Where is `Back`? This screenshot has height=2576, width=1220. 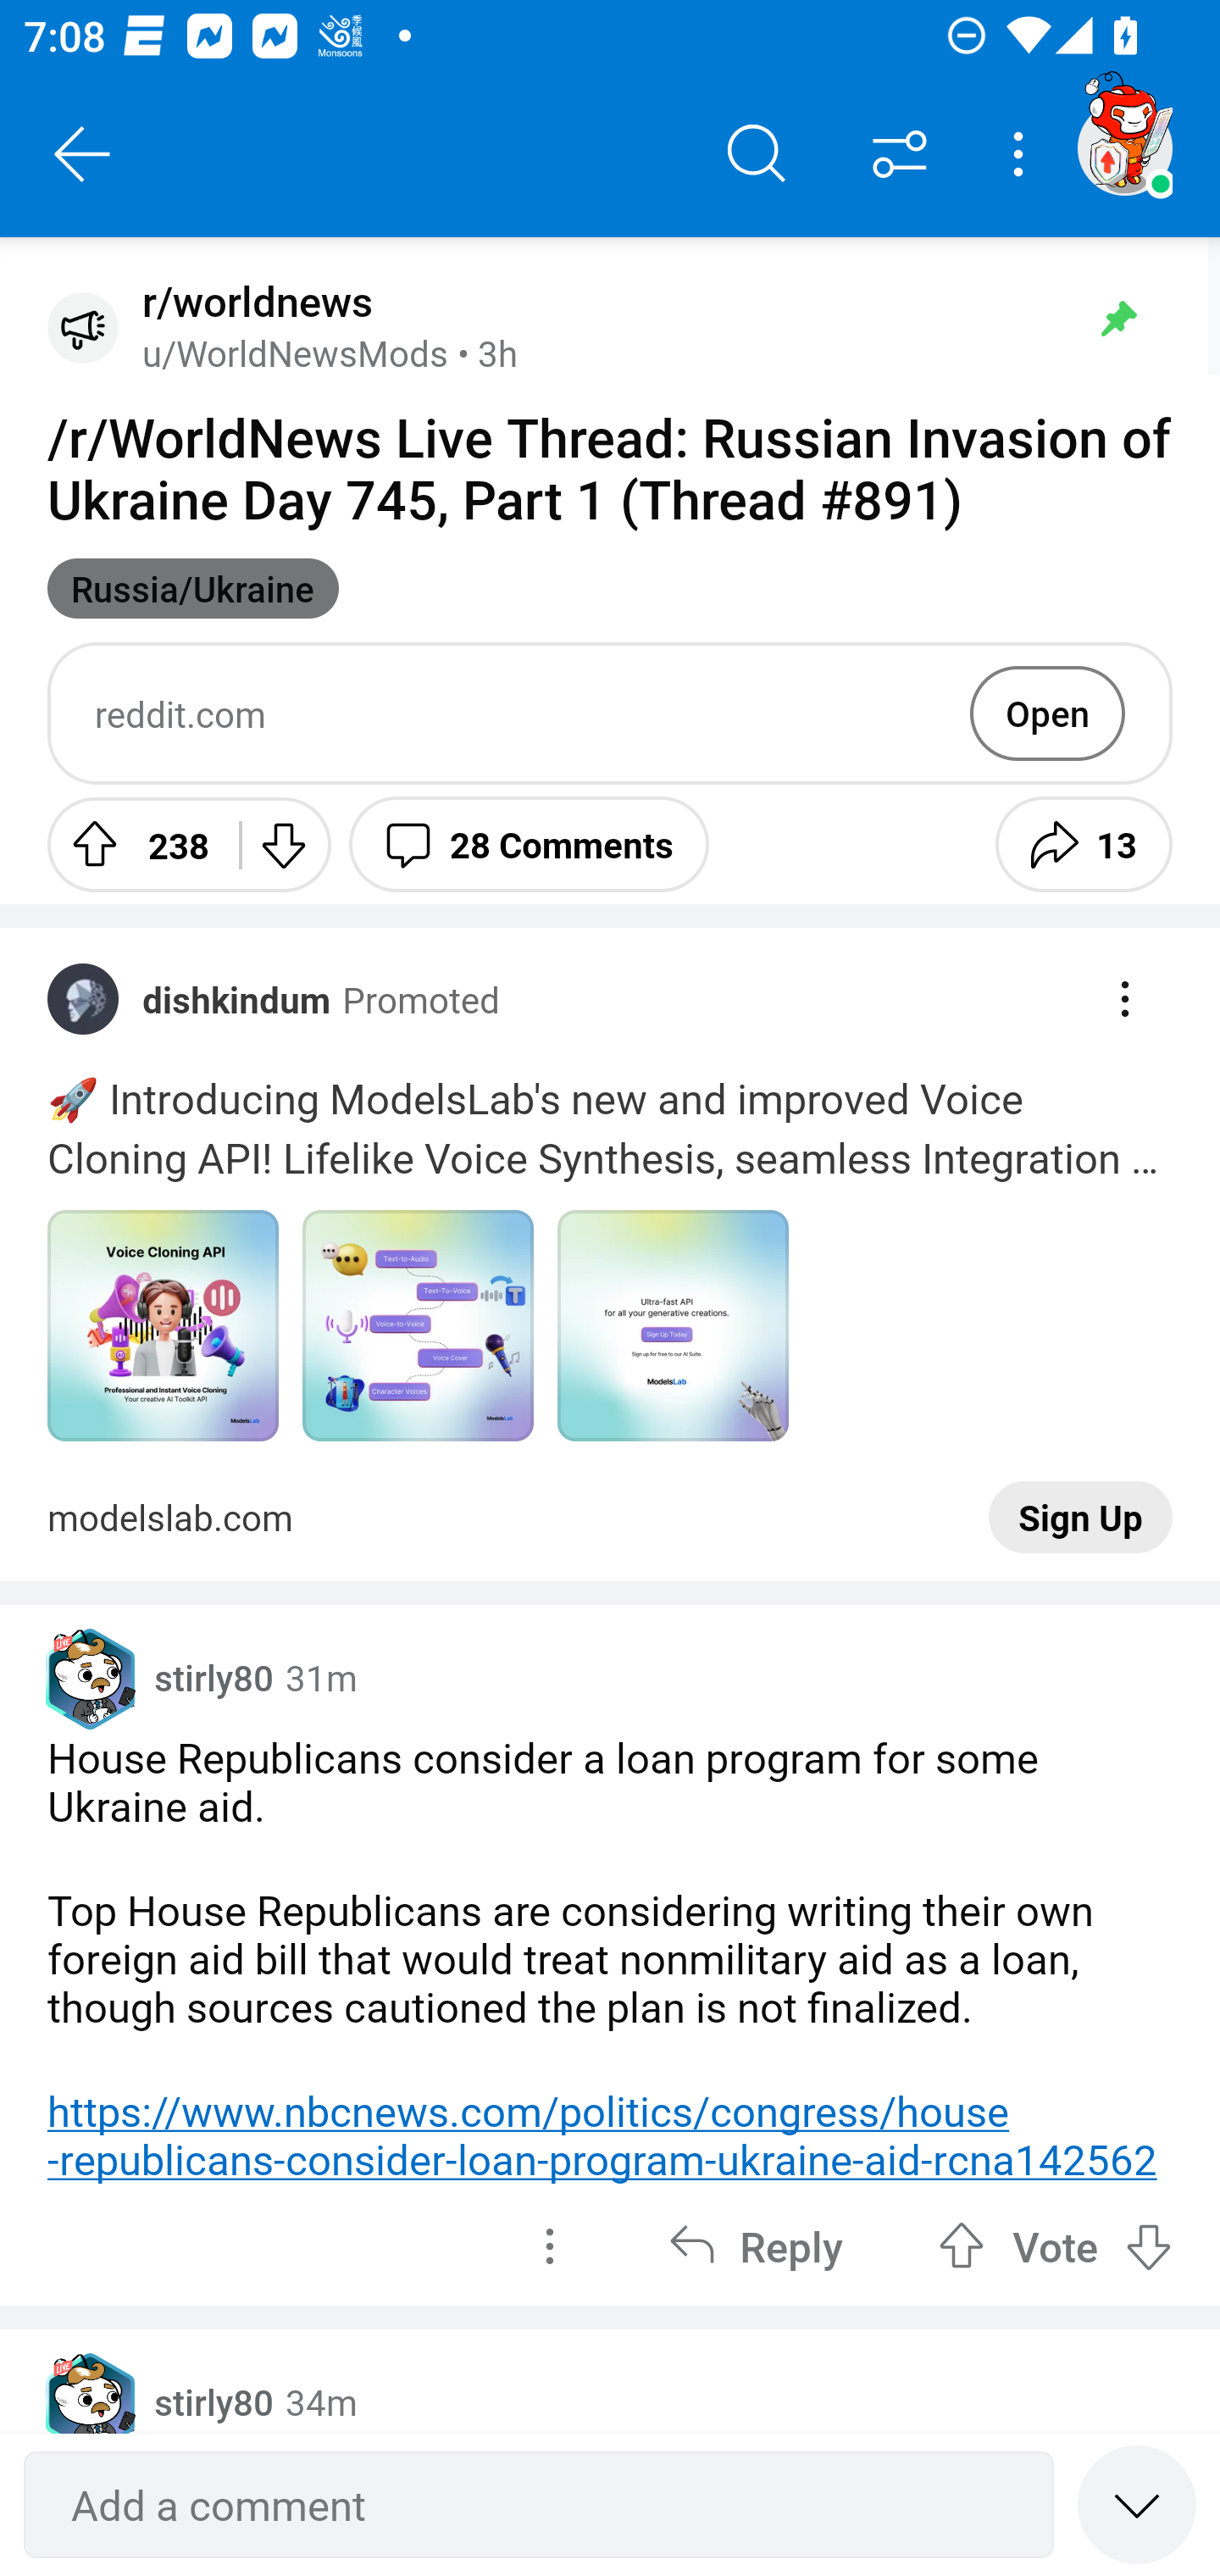 Back is located at coordinates (83, 154).